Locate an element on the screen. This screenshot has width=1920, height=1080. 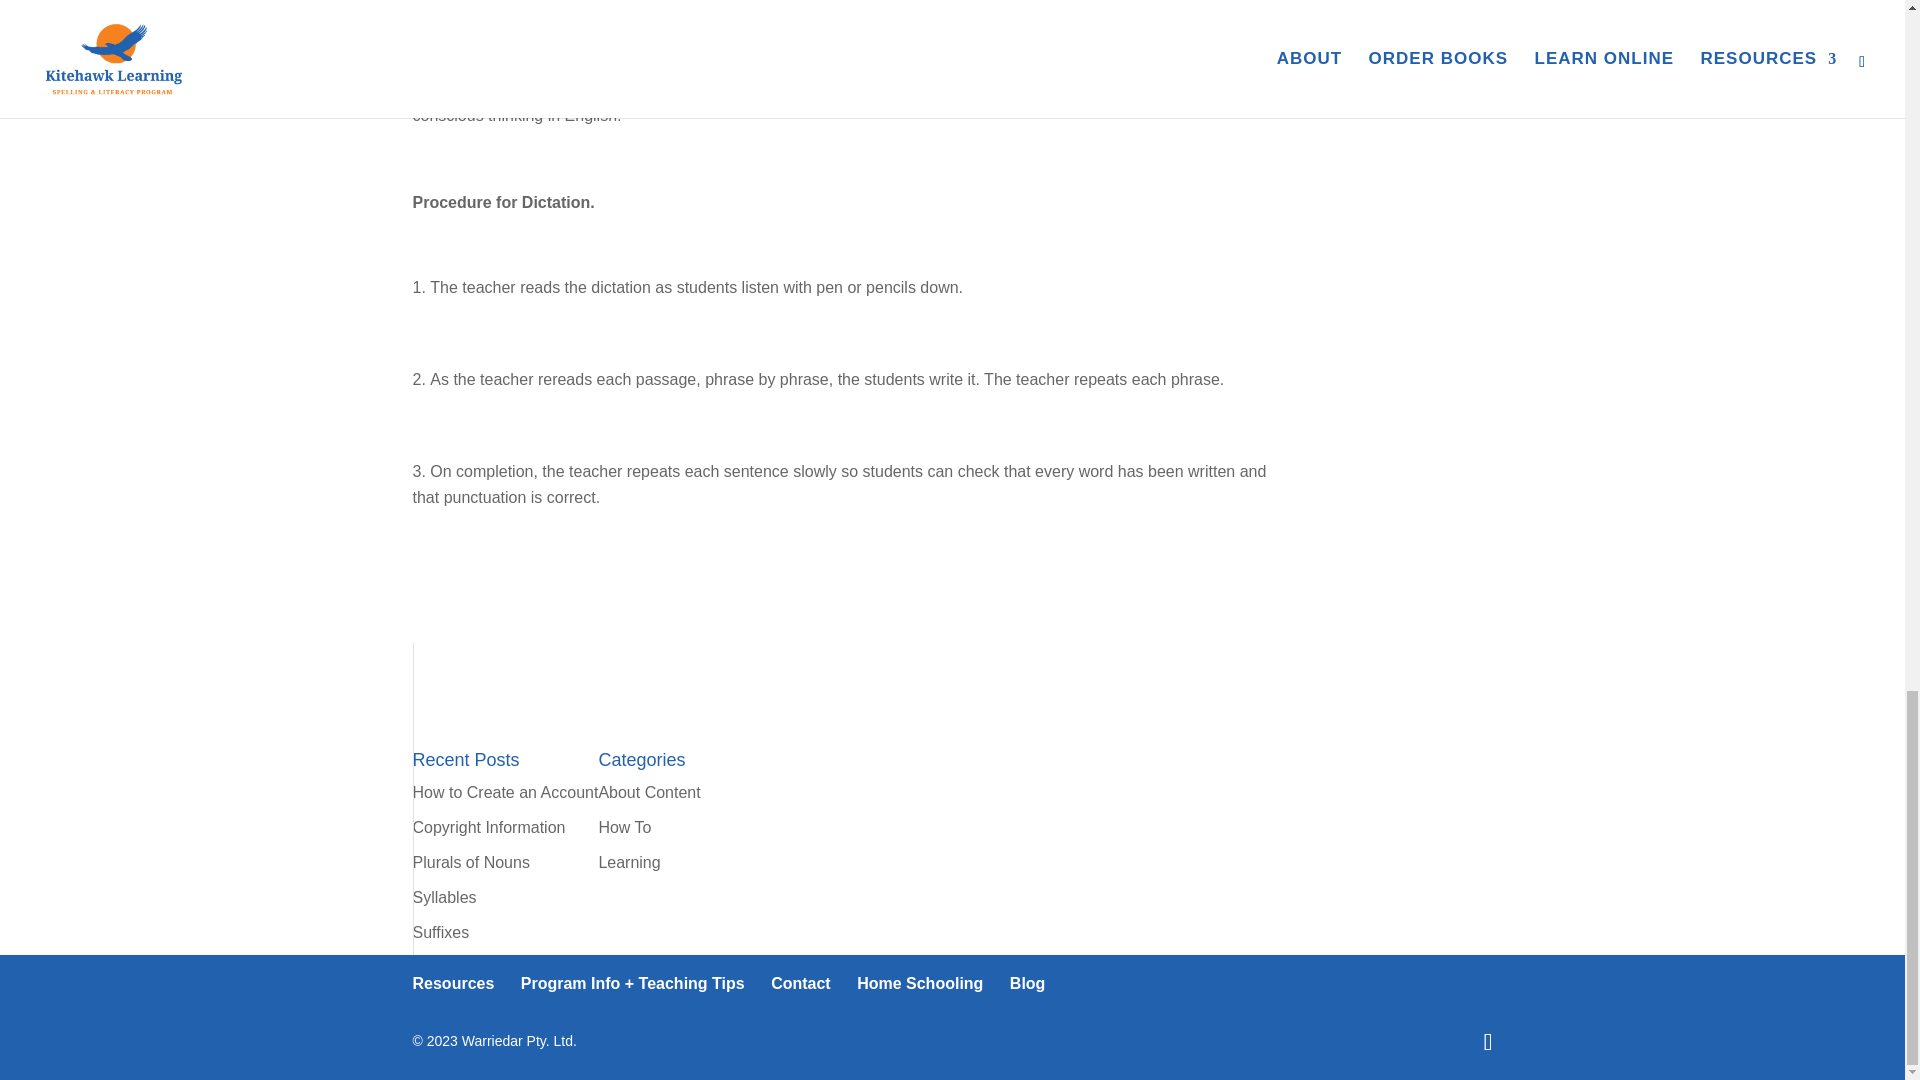
Home Schooling is located at coordinates (920, 984).